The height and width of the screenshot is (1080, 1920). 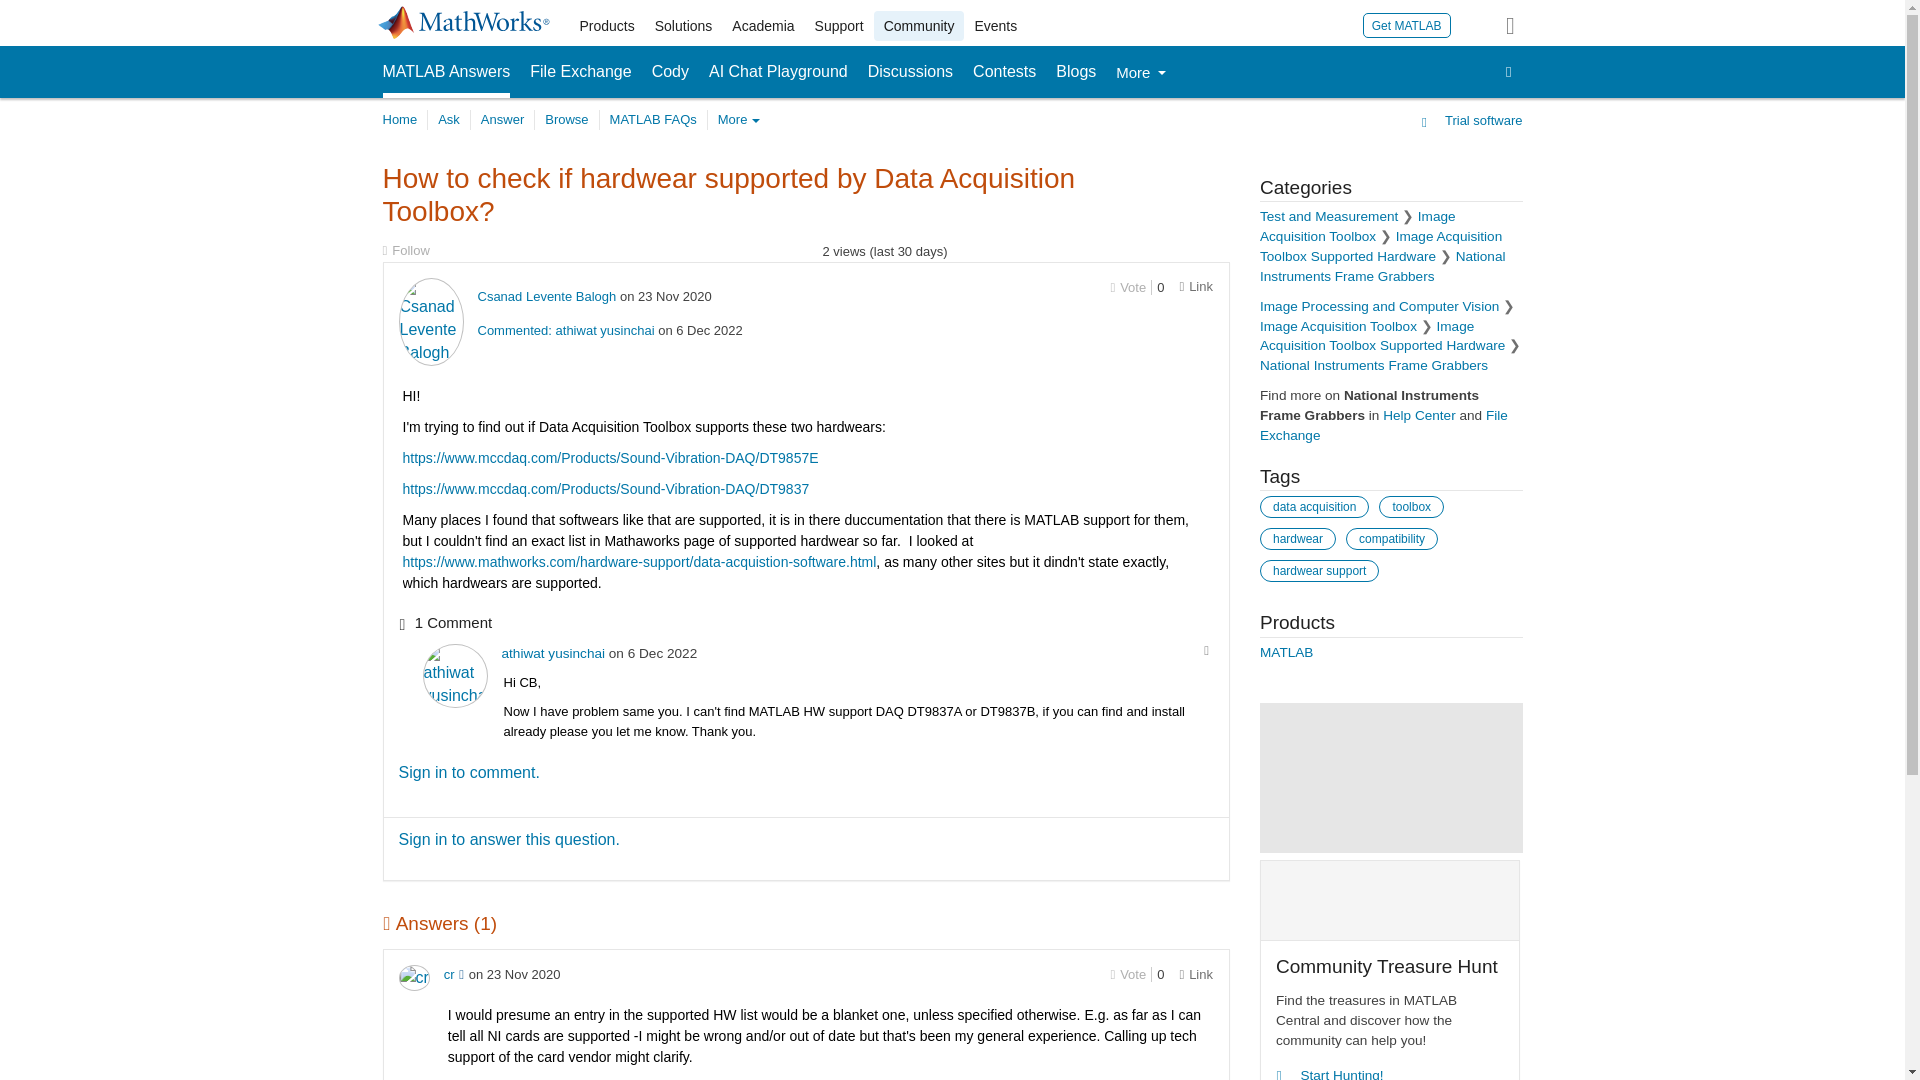 What do you see at coordinates (1196, 974) in the screenshot?
I see `Direct link to this answer` at bounding box center [1196, 974].